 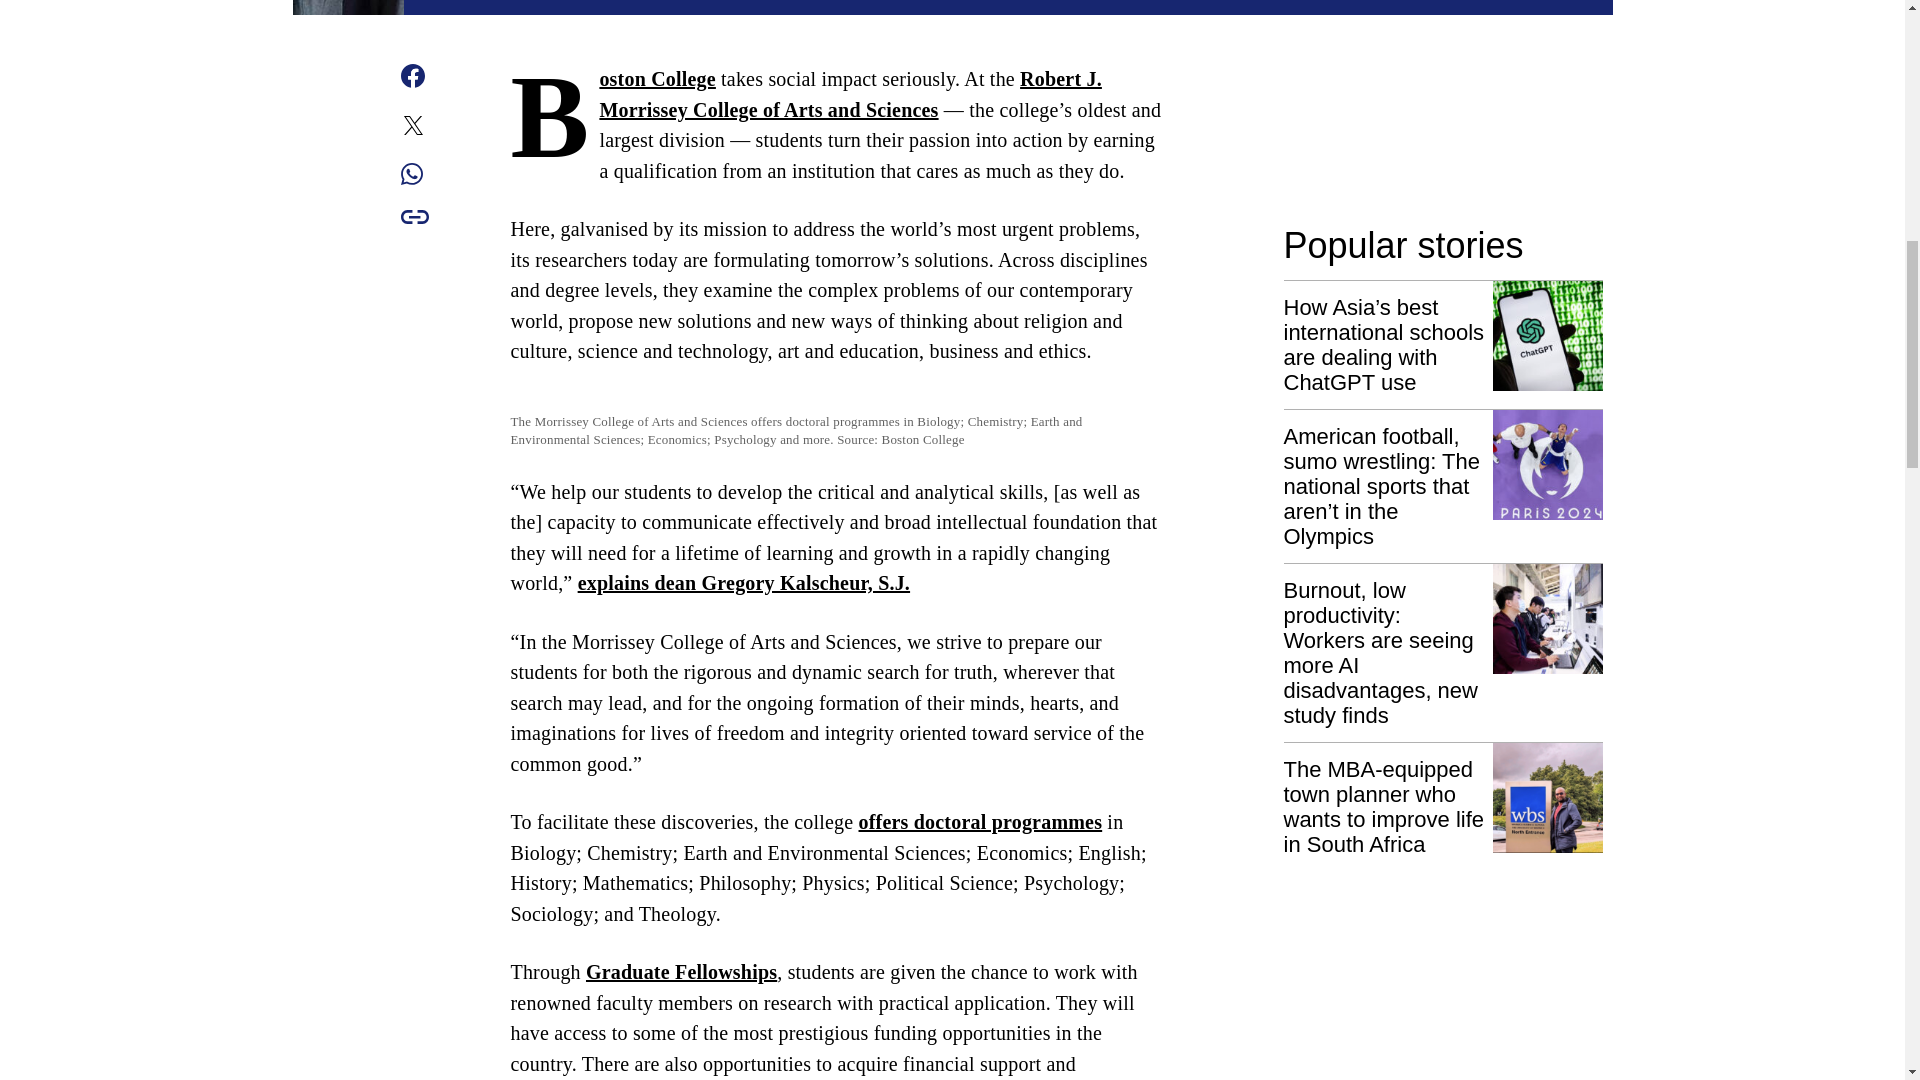 What do you see at coordinates (850, 94) in the screenshot?
I see `Robert J. Morrissey College of Arts and Sciences` at bounding box center [850, 94].